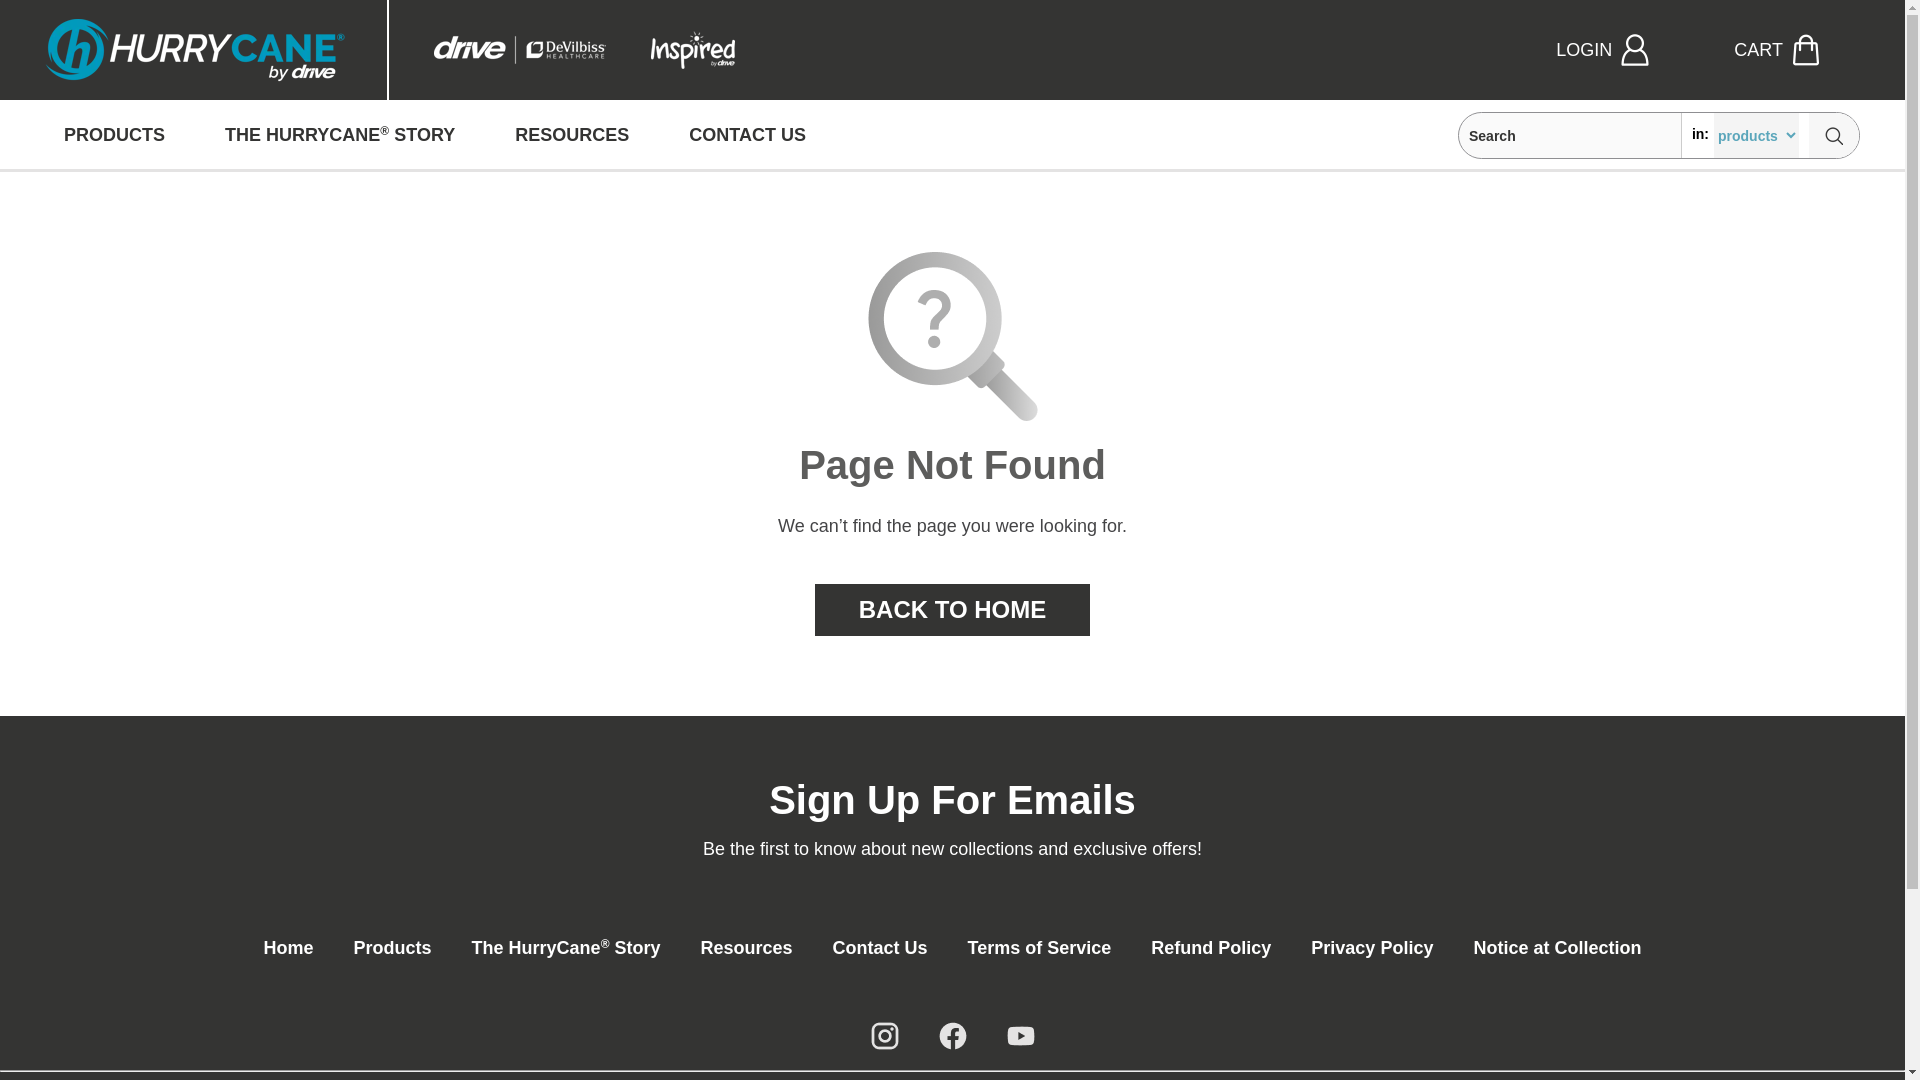 The width and height of the screenshot is (1920, 1080). What do you see at coordinates (1210, 948) in the screenshot?
I see `Refund Policy` at bounding box center [1210, 948].